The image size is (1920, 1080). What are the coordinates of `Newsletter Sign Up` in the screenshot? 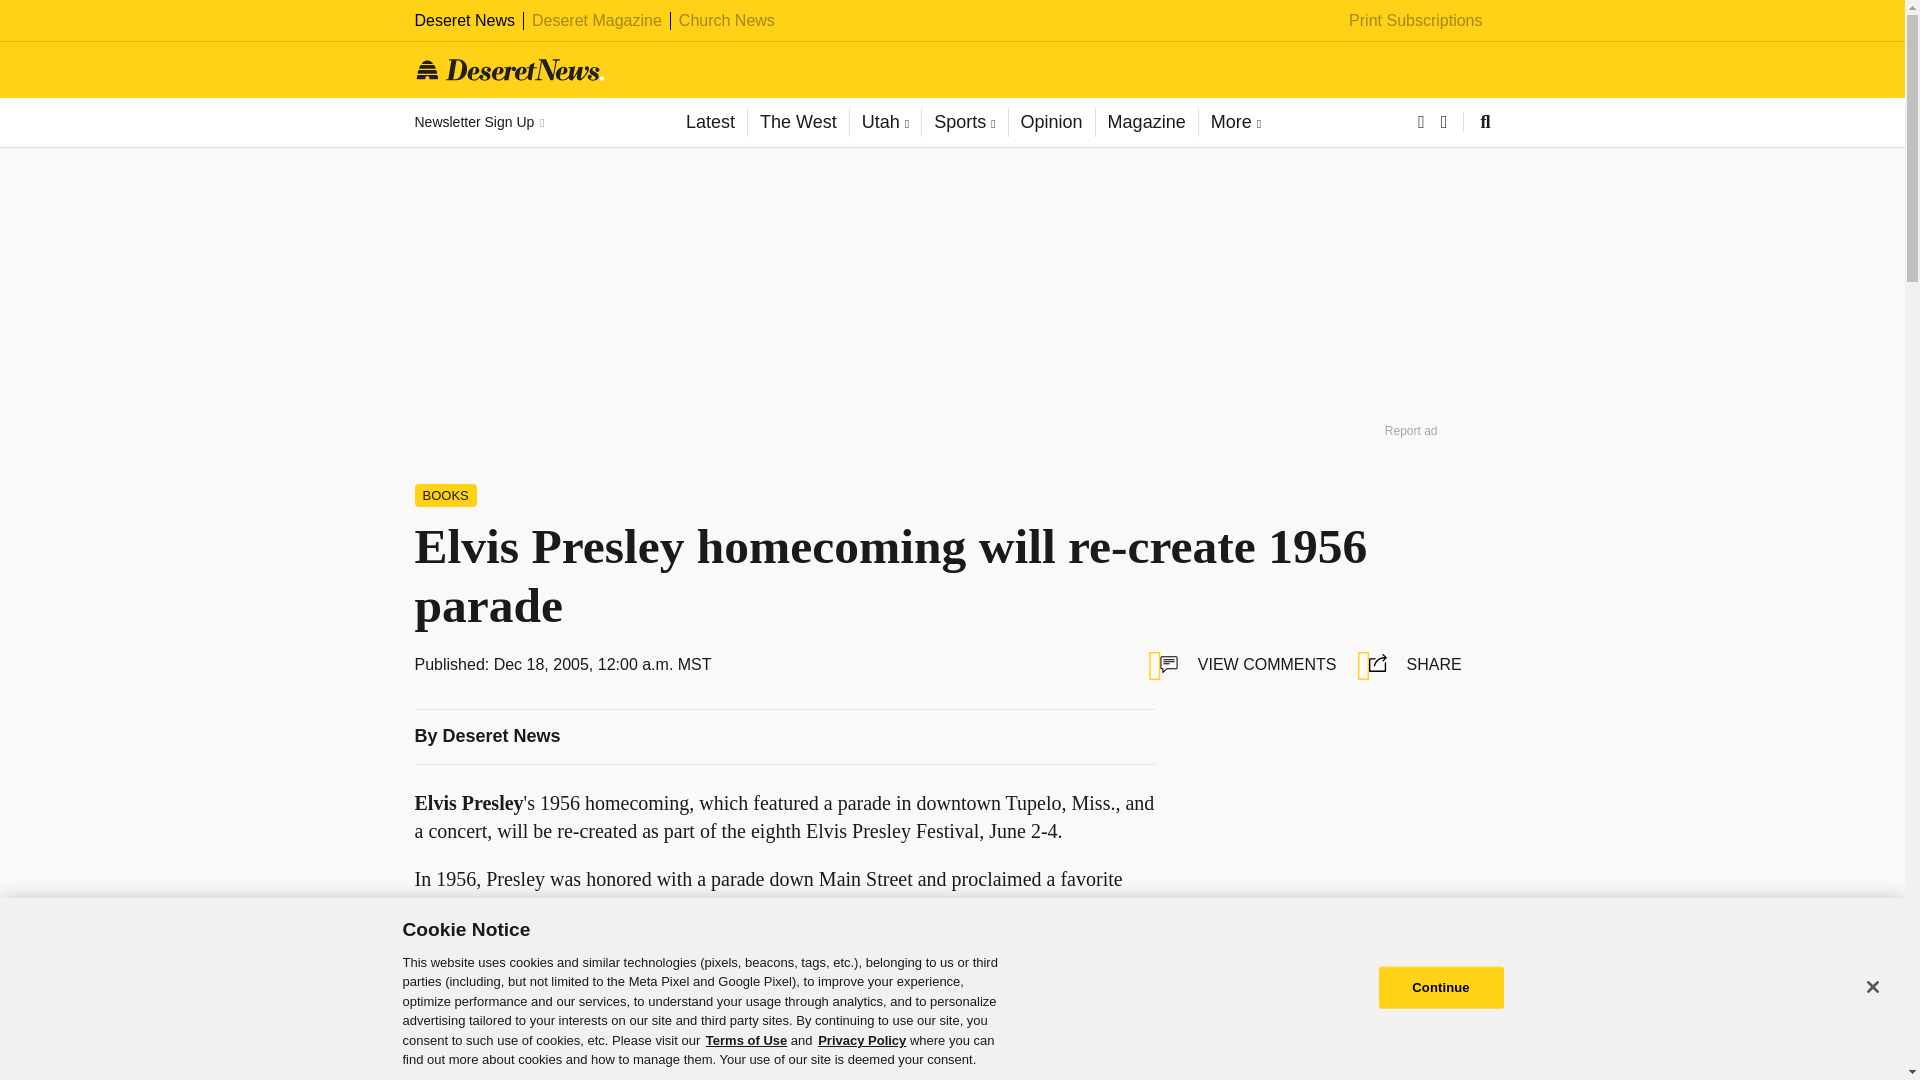 It's located at (478, 122).